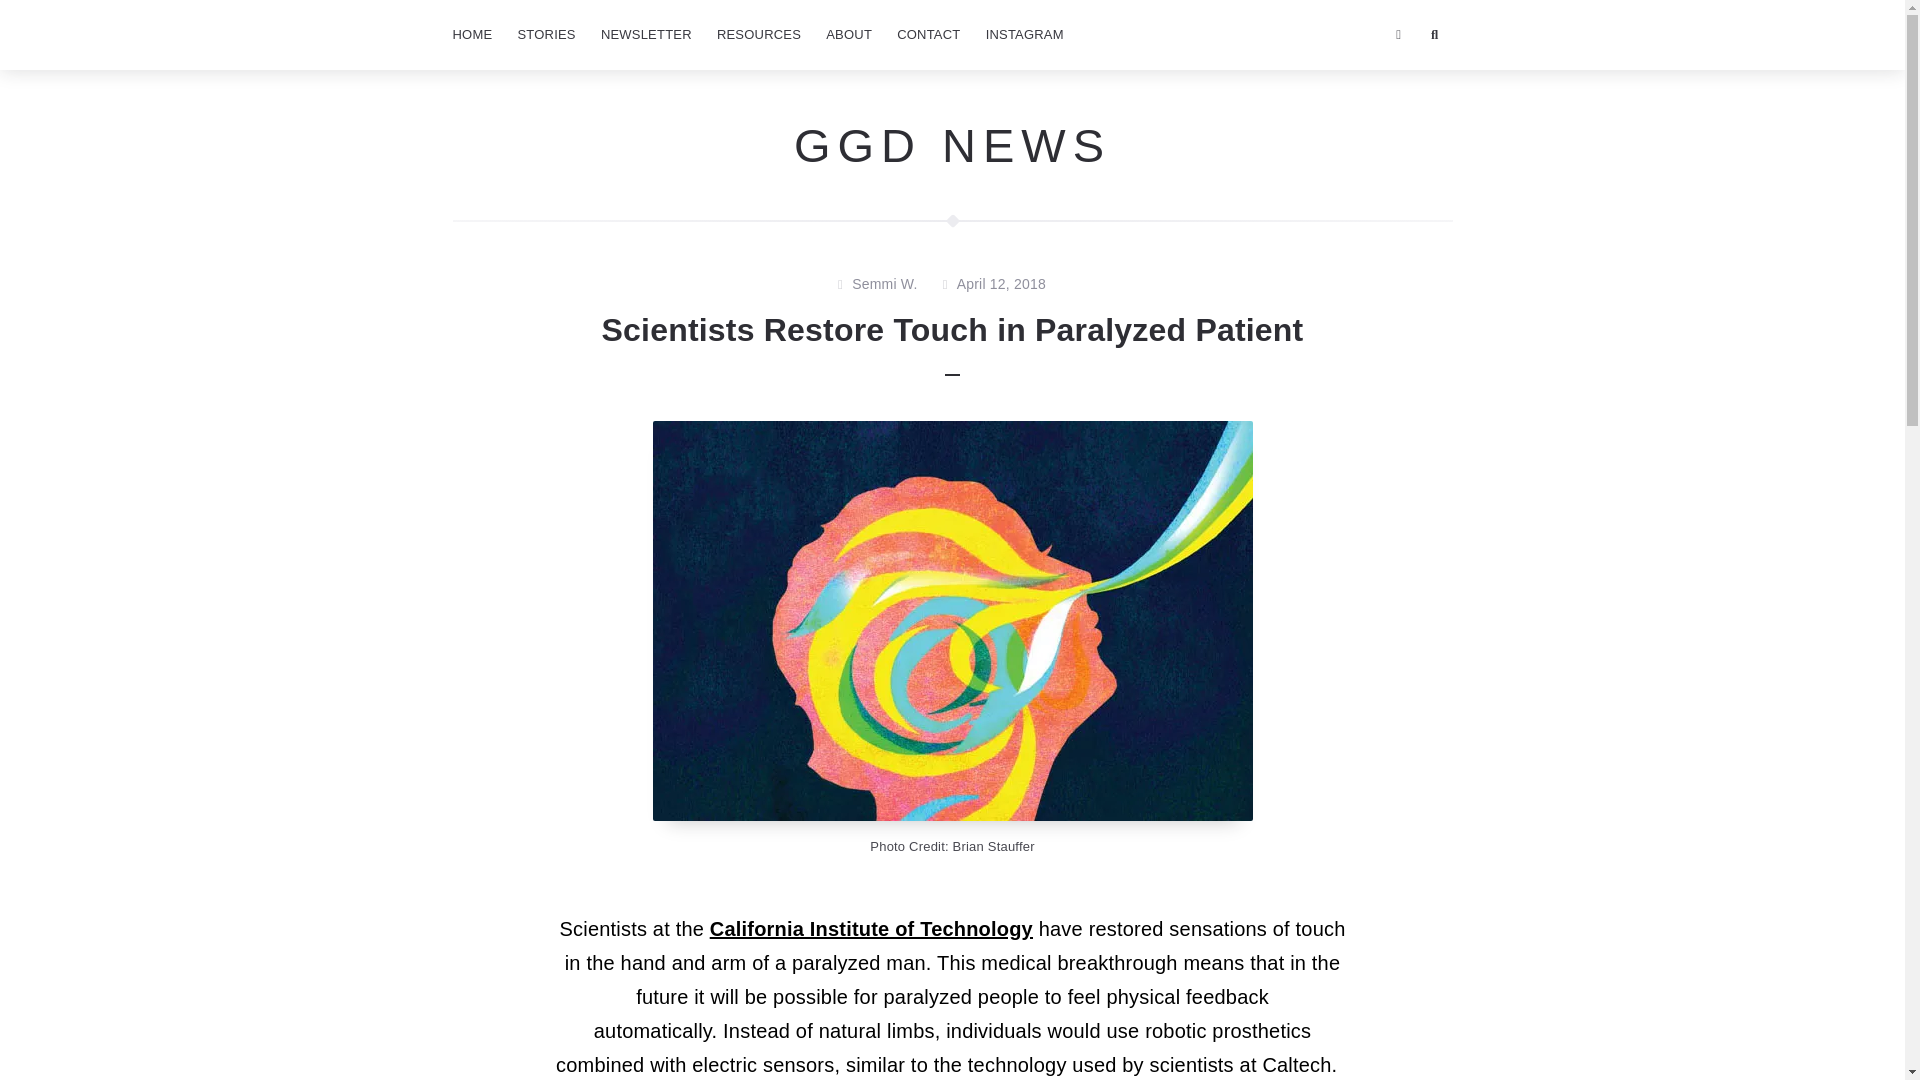 Image resolution: width=1920 pixels, height=1080 pixels. Describe the element at coordinates (848, 35) in the screenshot. I see `ABOUT` at that location.